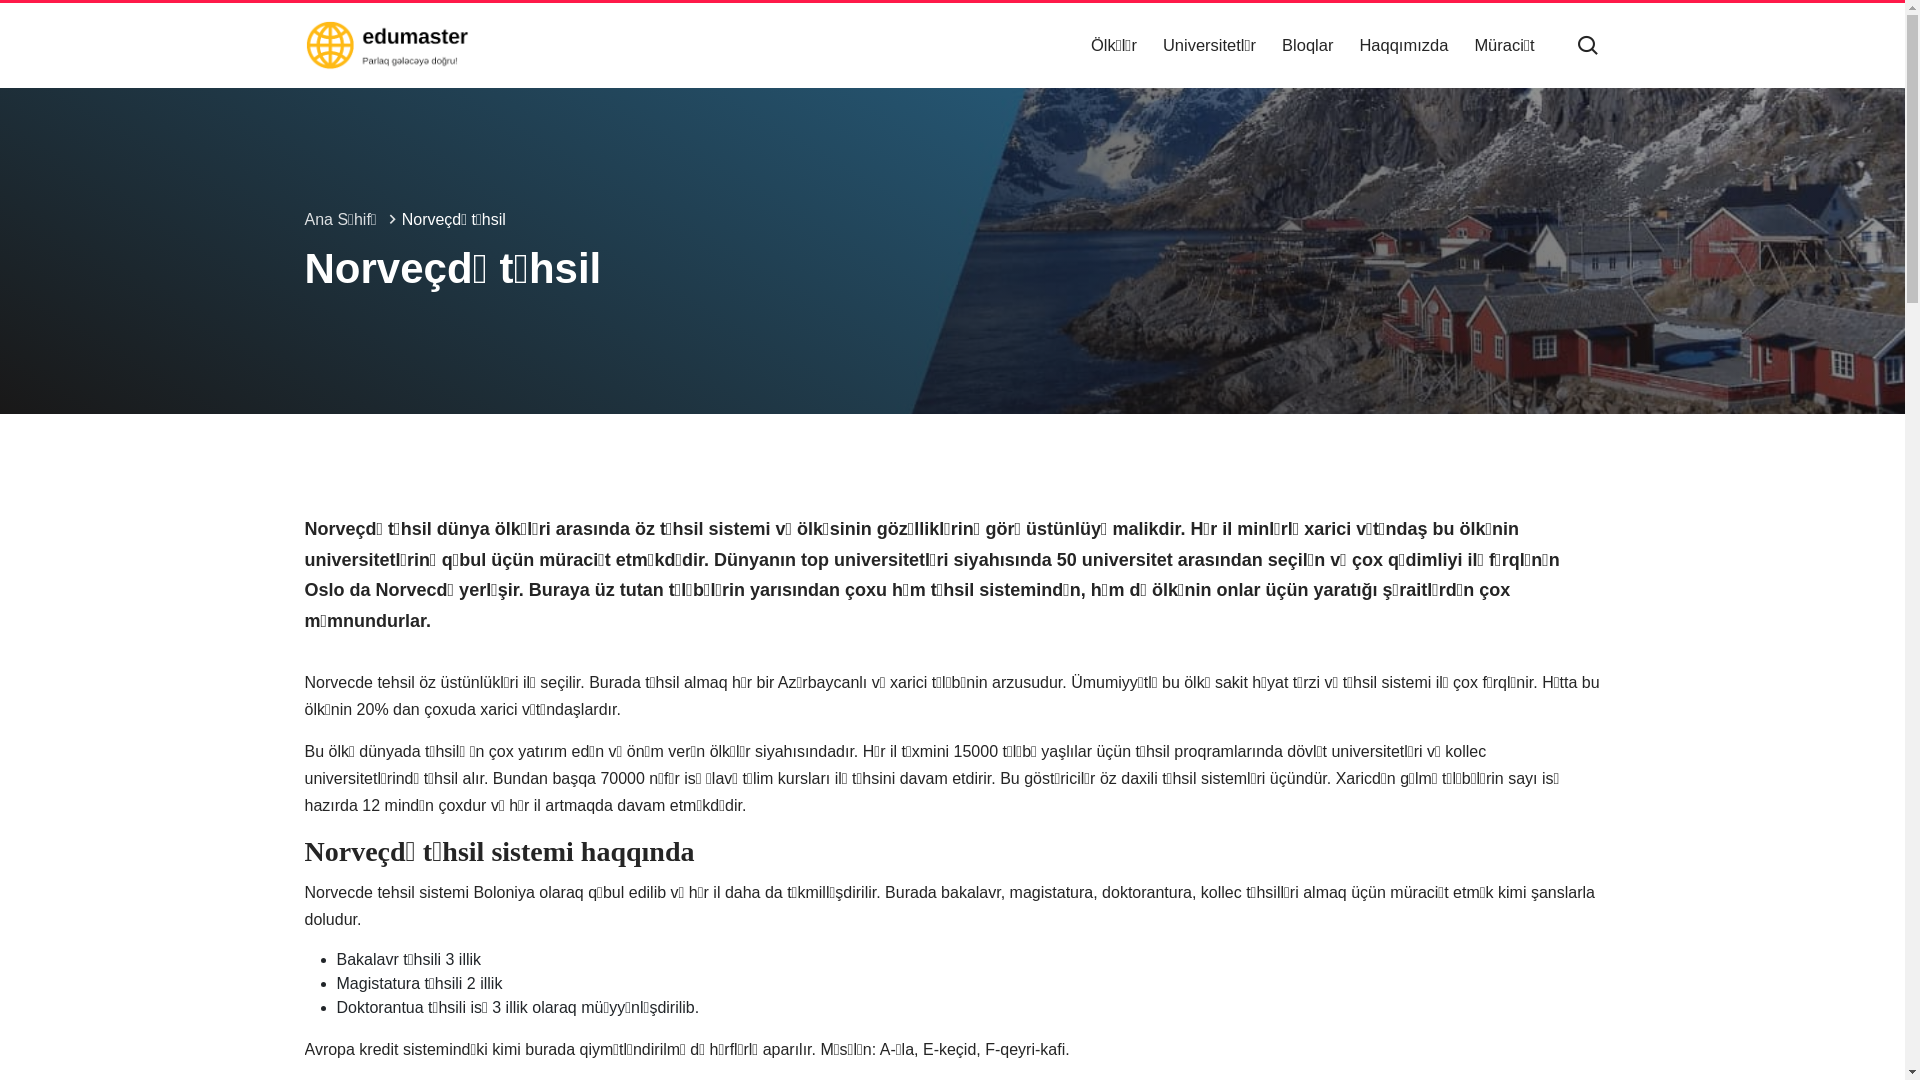 This screenshot has width=1920, height=1080. What do you see at coordinates (1308, 46) in the screenshot?
I see `Bloqlar` at bounding box center [1308, 46].